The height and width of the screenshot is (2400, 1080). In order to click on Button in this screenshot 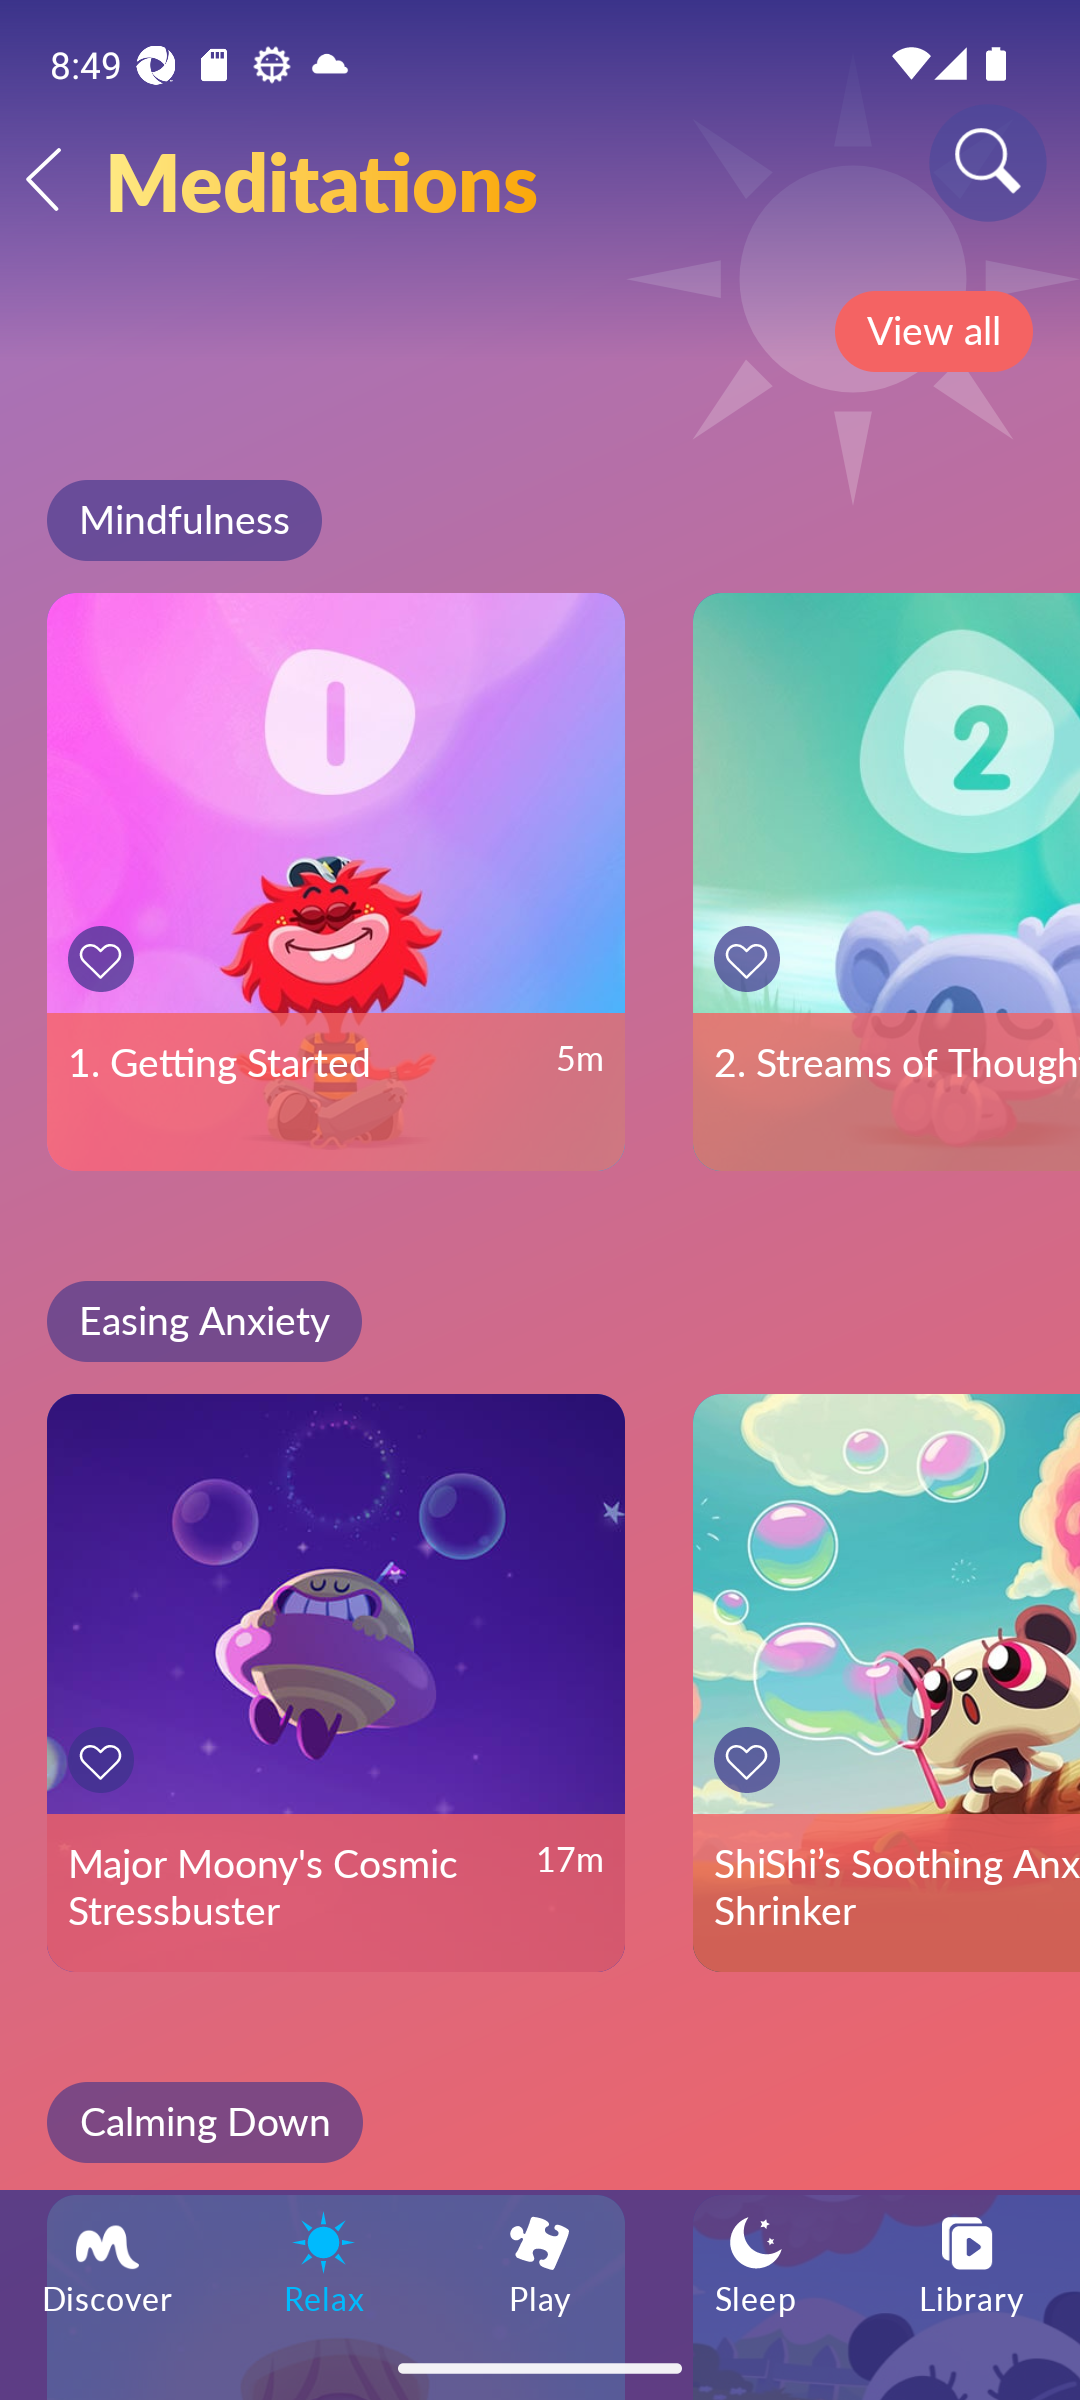, I will do `click(752, 958)`.